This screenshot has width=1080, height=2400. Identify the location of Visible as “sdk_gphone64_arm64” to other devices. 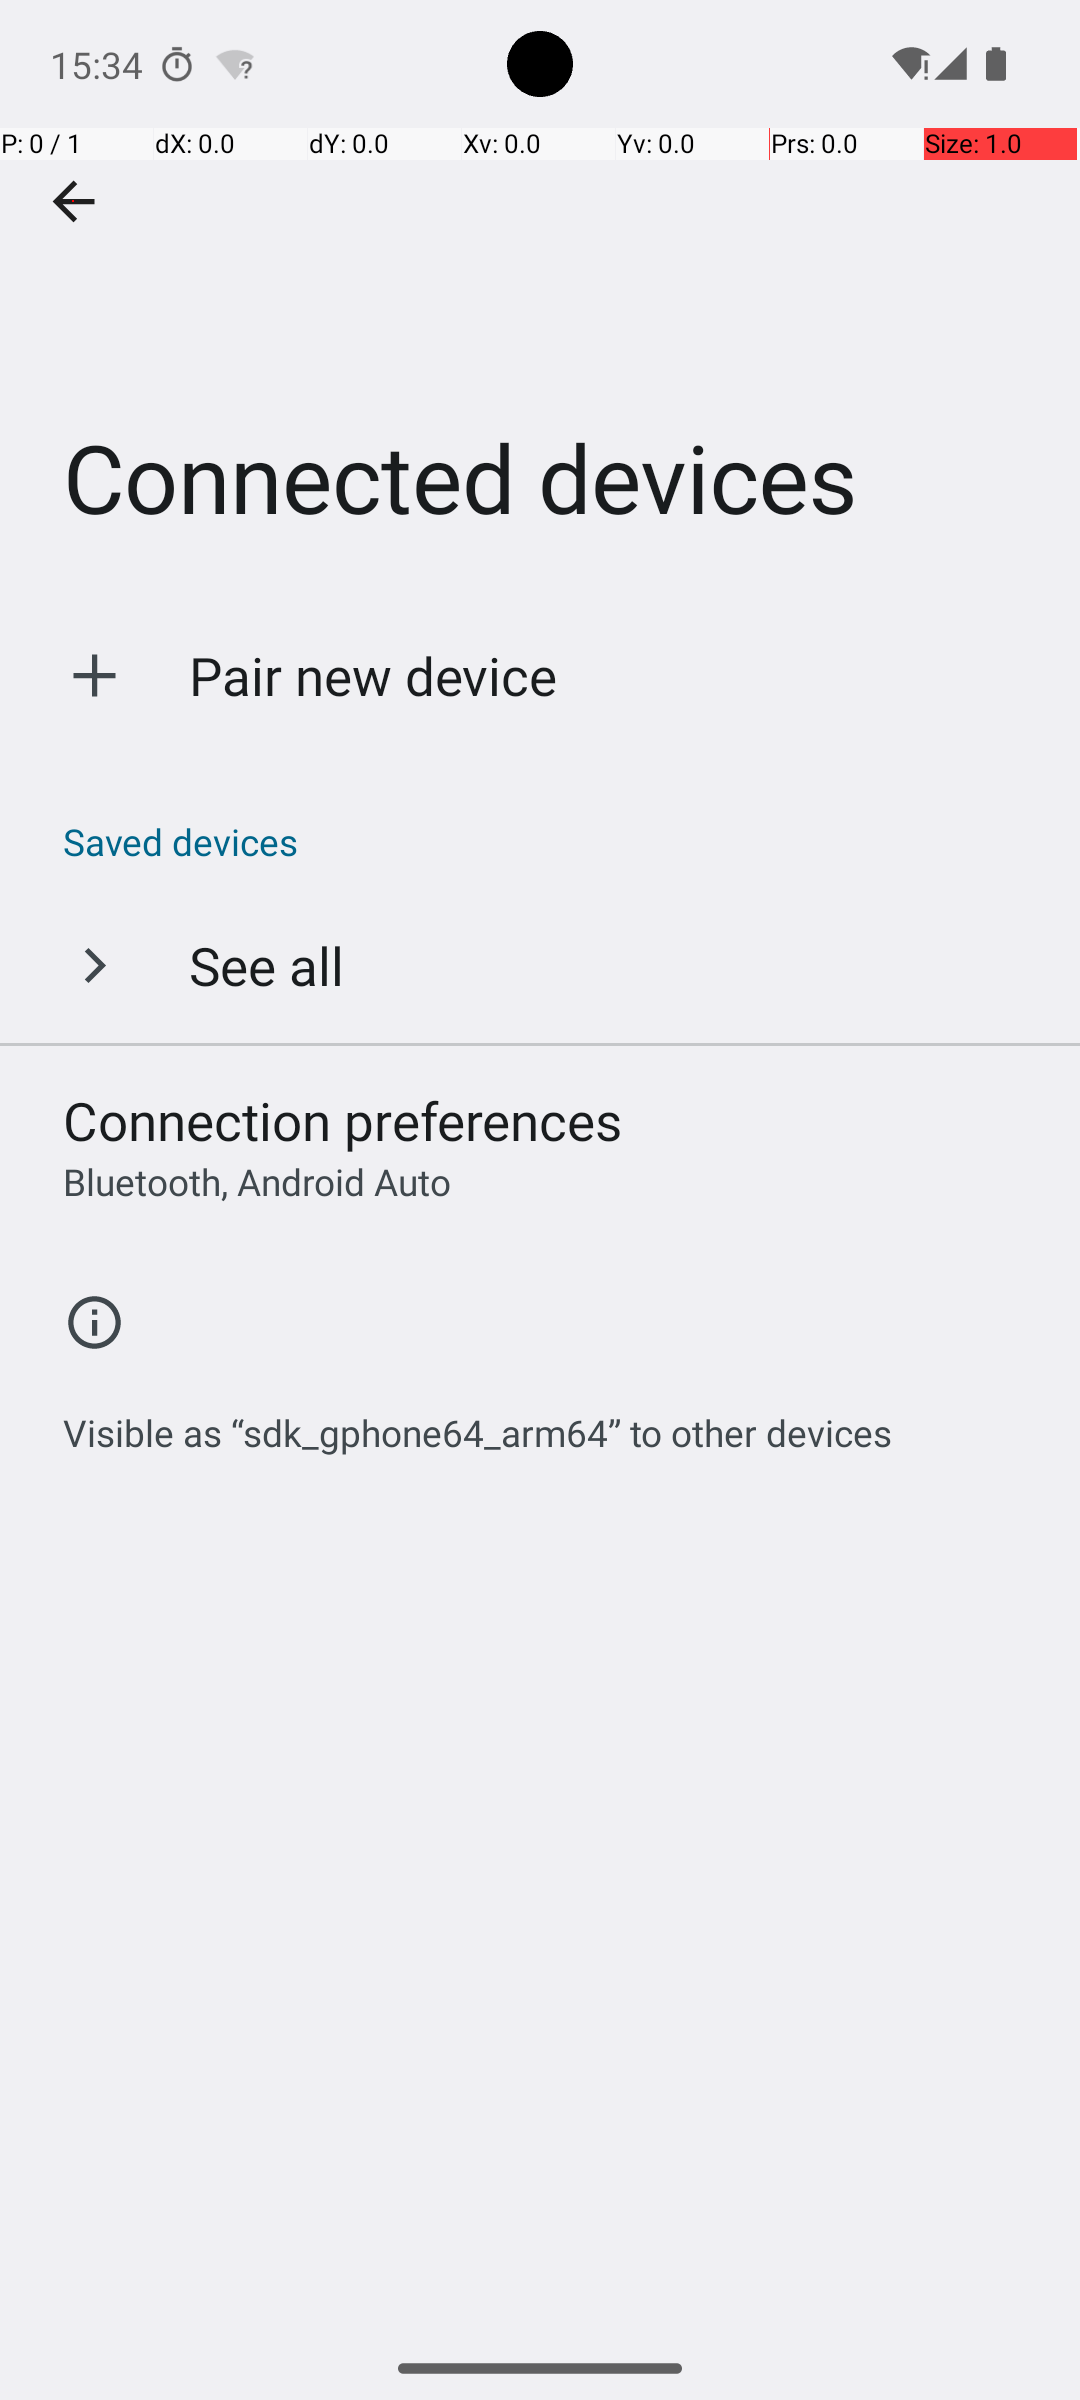
(478, 1422).